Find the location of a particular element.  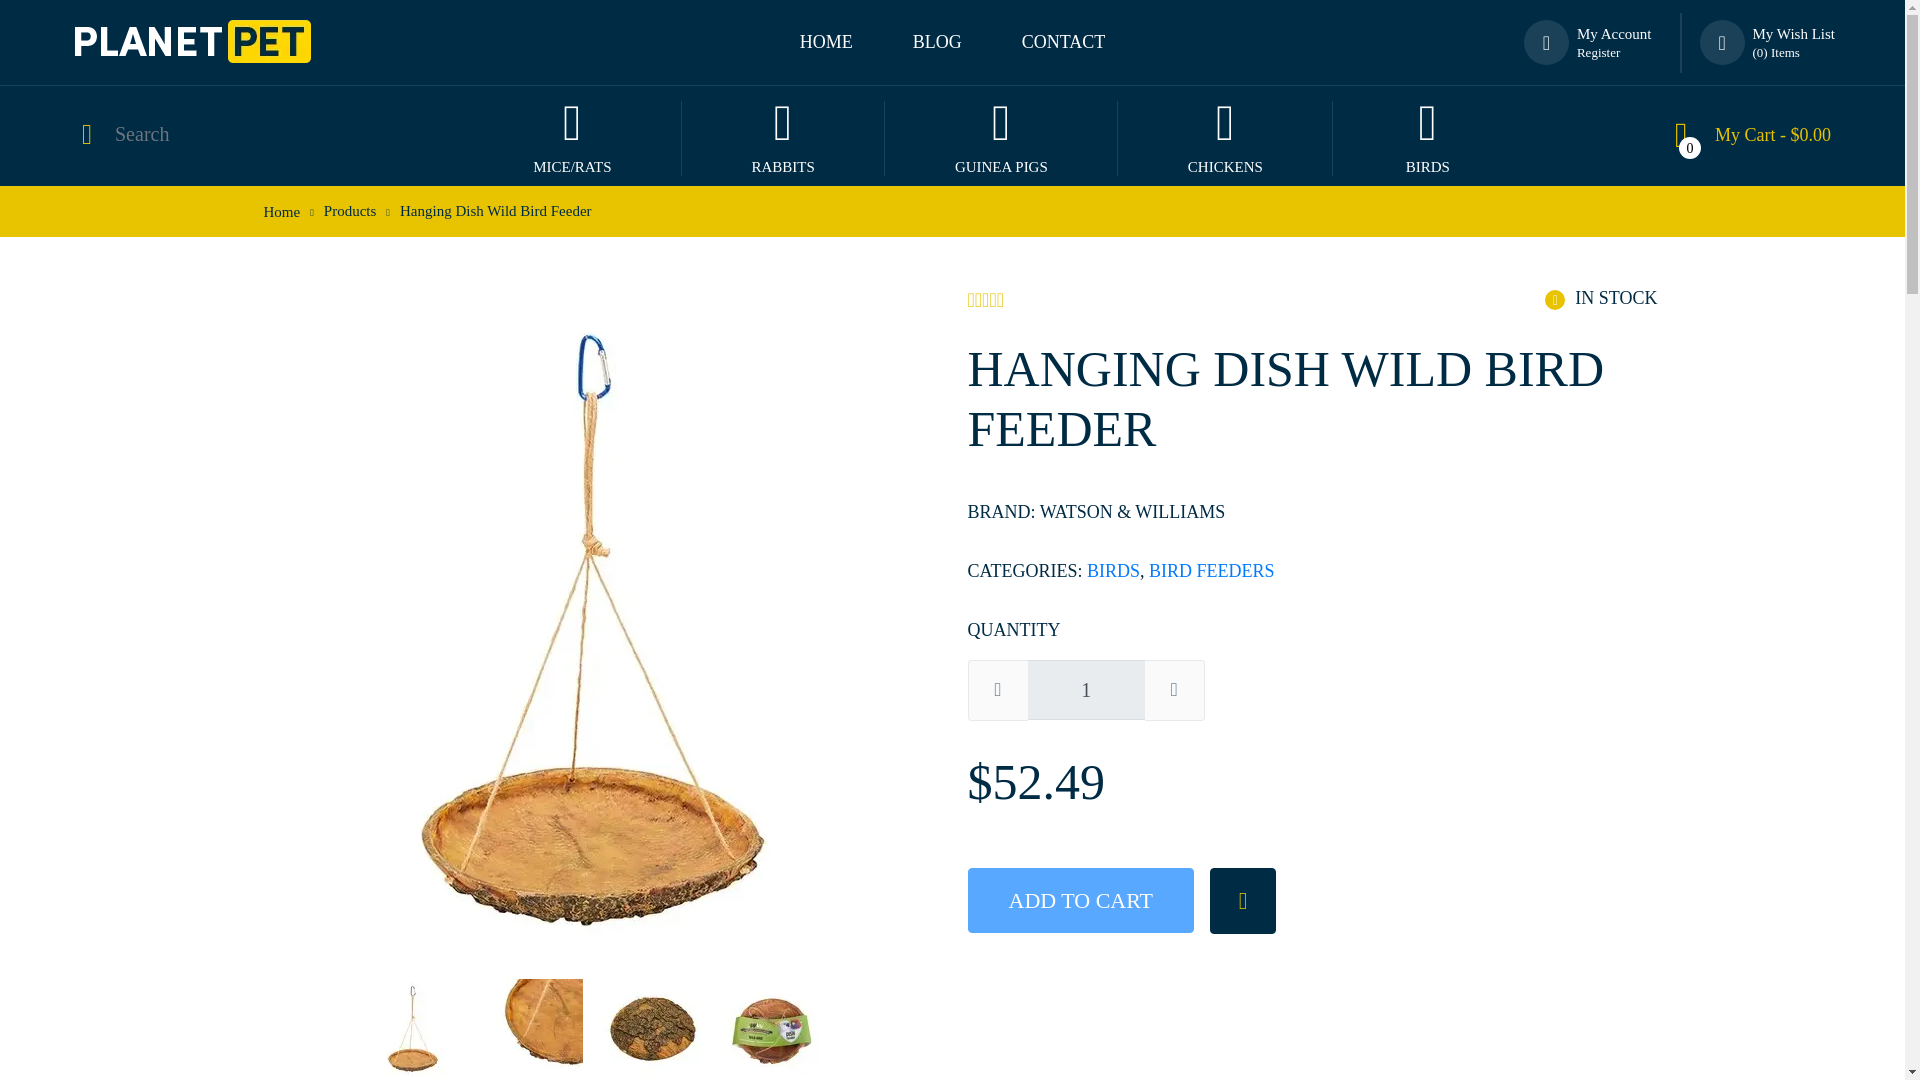

HOME is located at coordinates (826, 42).